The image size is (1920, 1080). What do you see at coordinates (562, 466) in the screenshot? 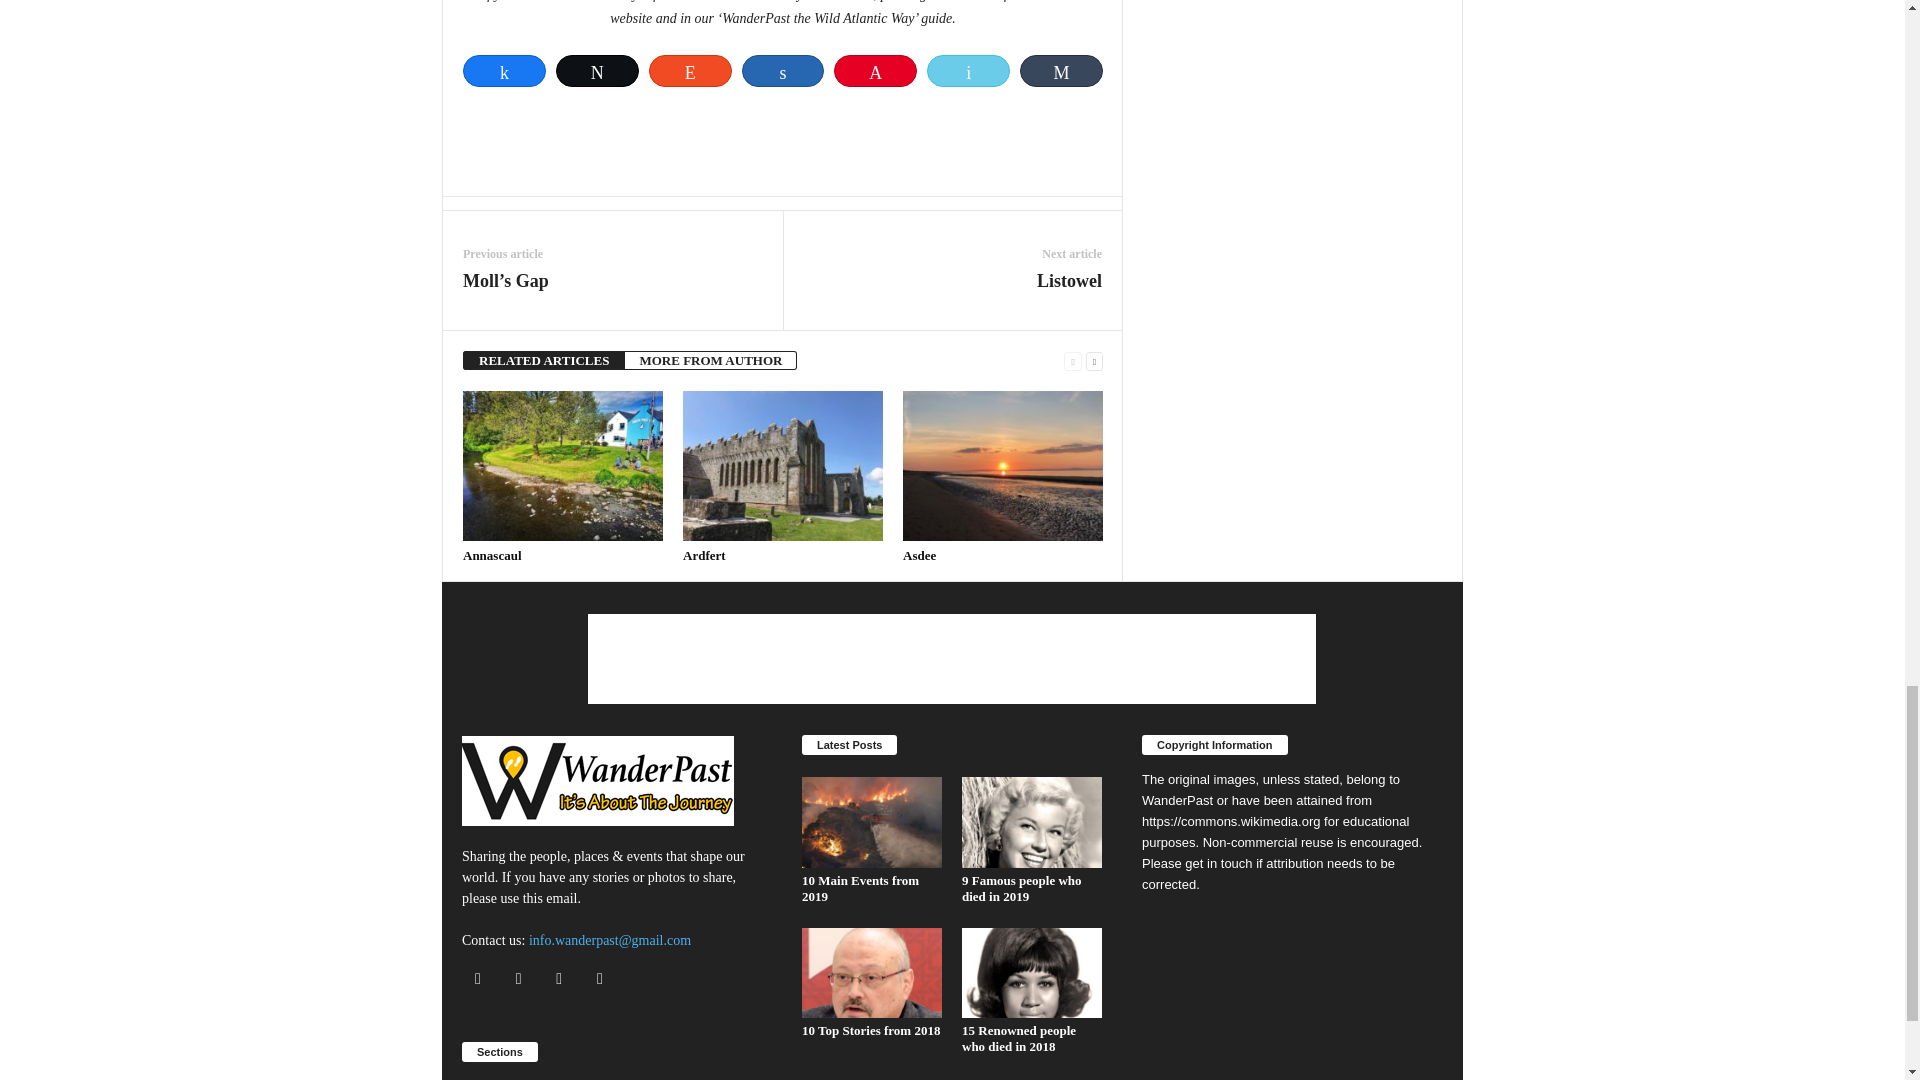
I see `Annascaul` at bounding box center [562, 466].